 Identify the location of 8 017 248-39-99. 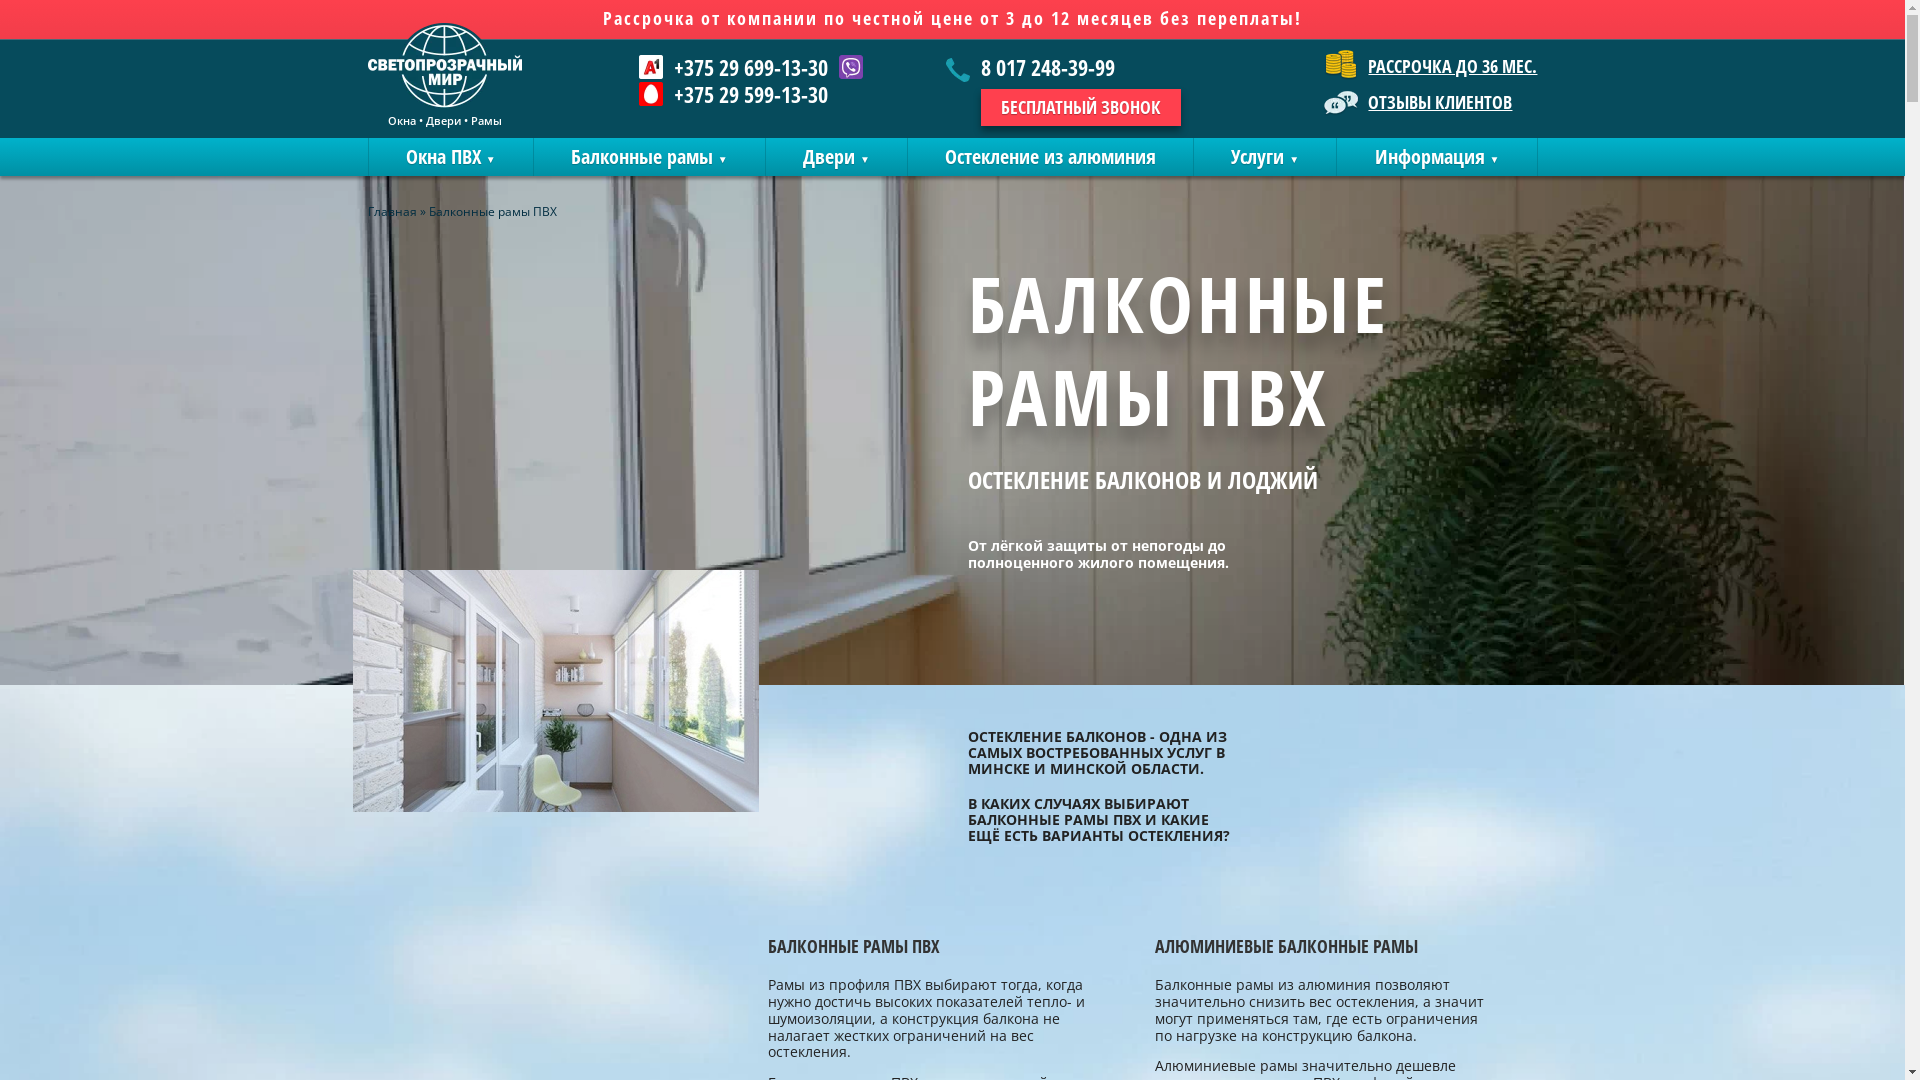
(1064, 70).